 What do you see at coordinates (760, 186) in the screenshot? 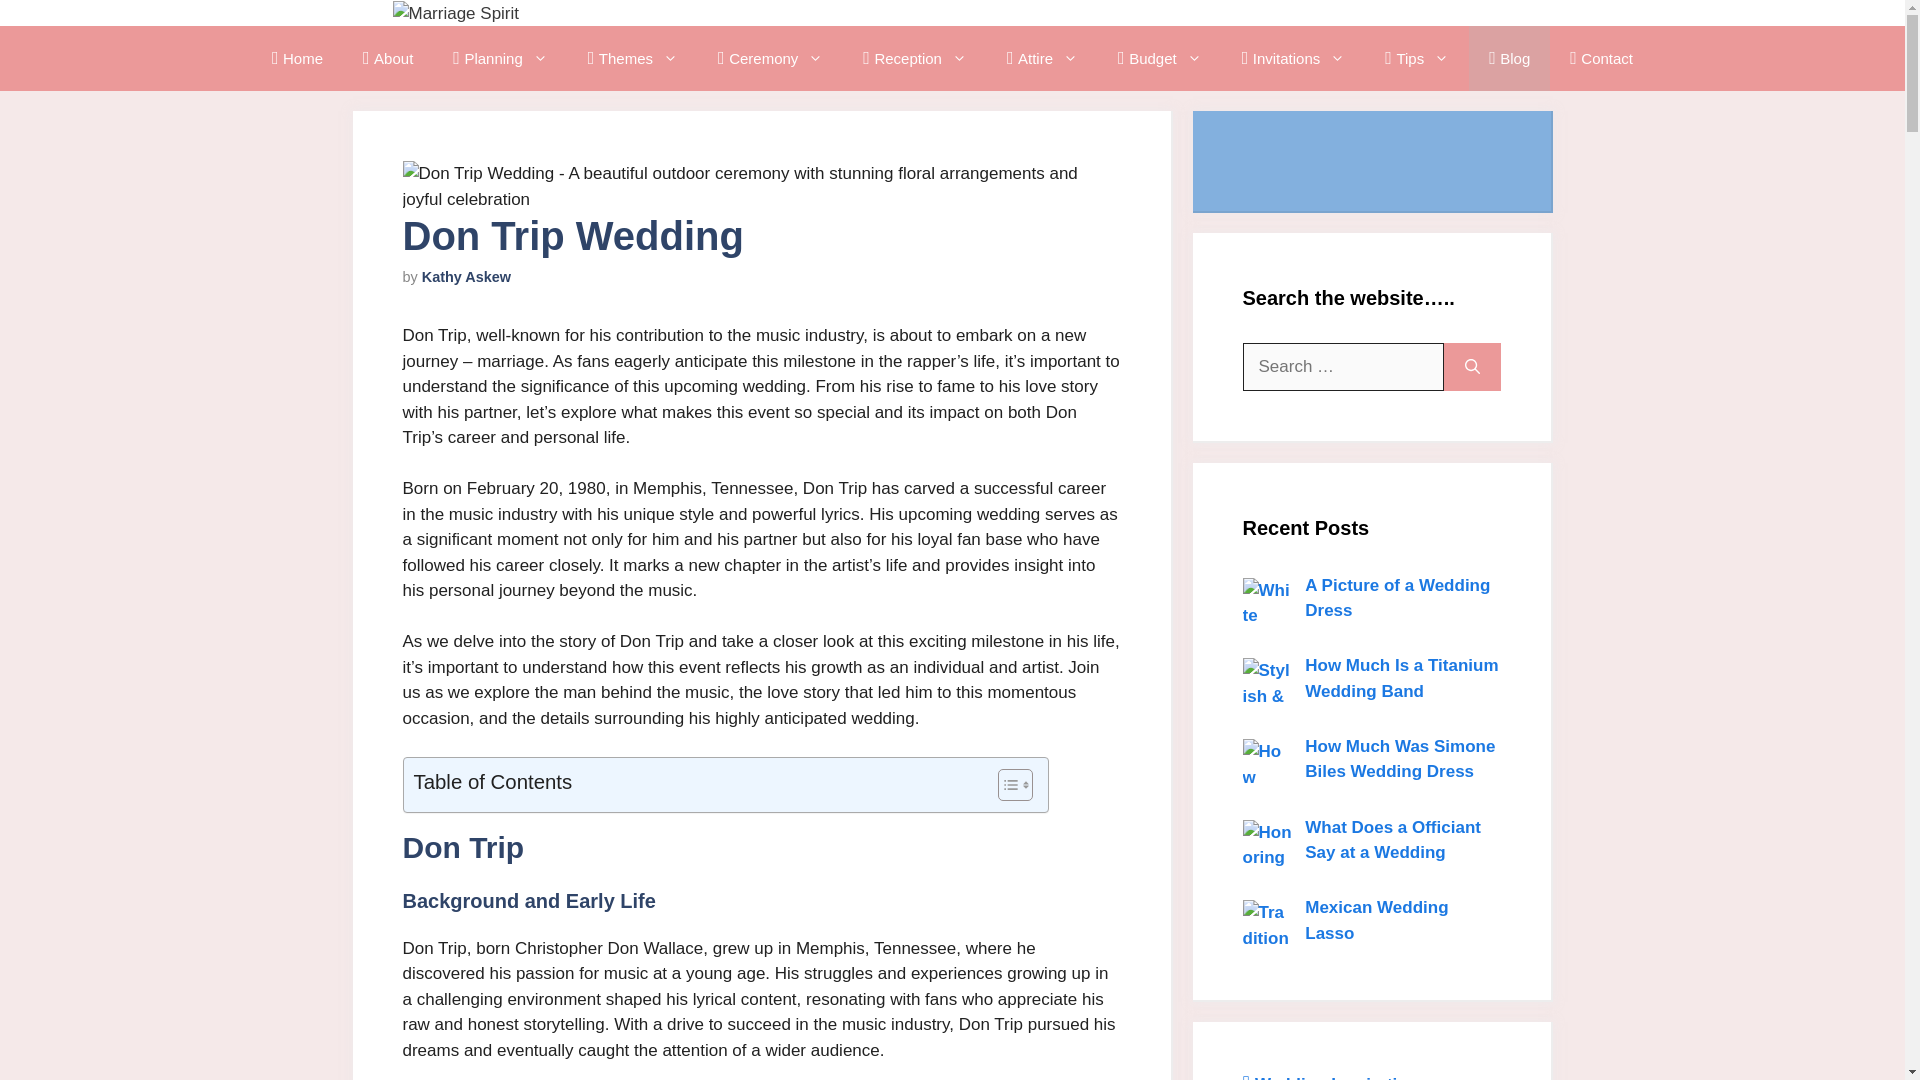
I see `Don Trip Wedding 1` at bounding box center [760, 186].